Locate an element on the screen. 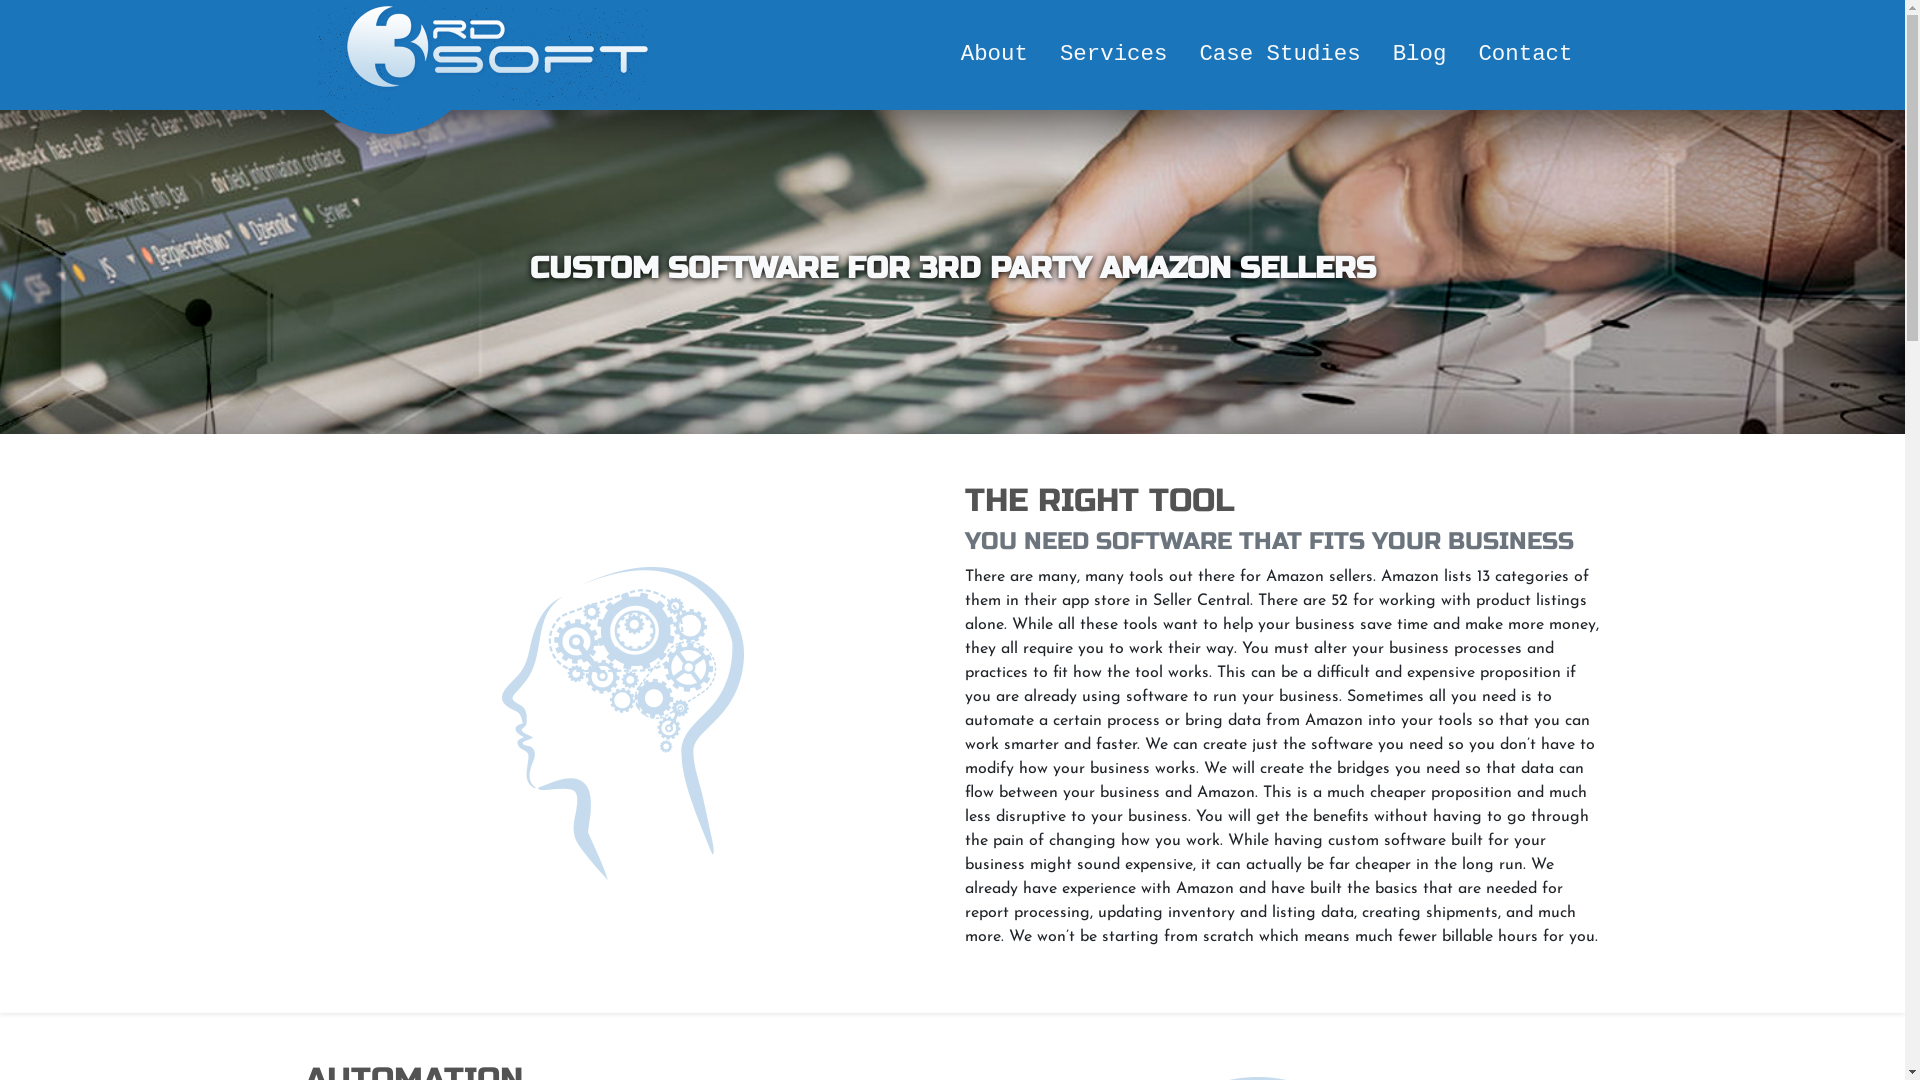 Image resolution: width=1920 pixels, height=1080 pixels. Blog is located at coordinates (1420, 55).